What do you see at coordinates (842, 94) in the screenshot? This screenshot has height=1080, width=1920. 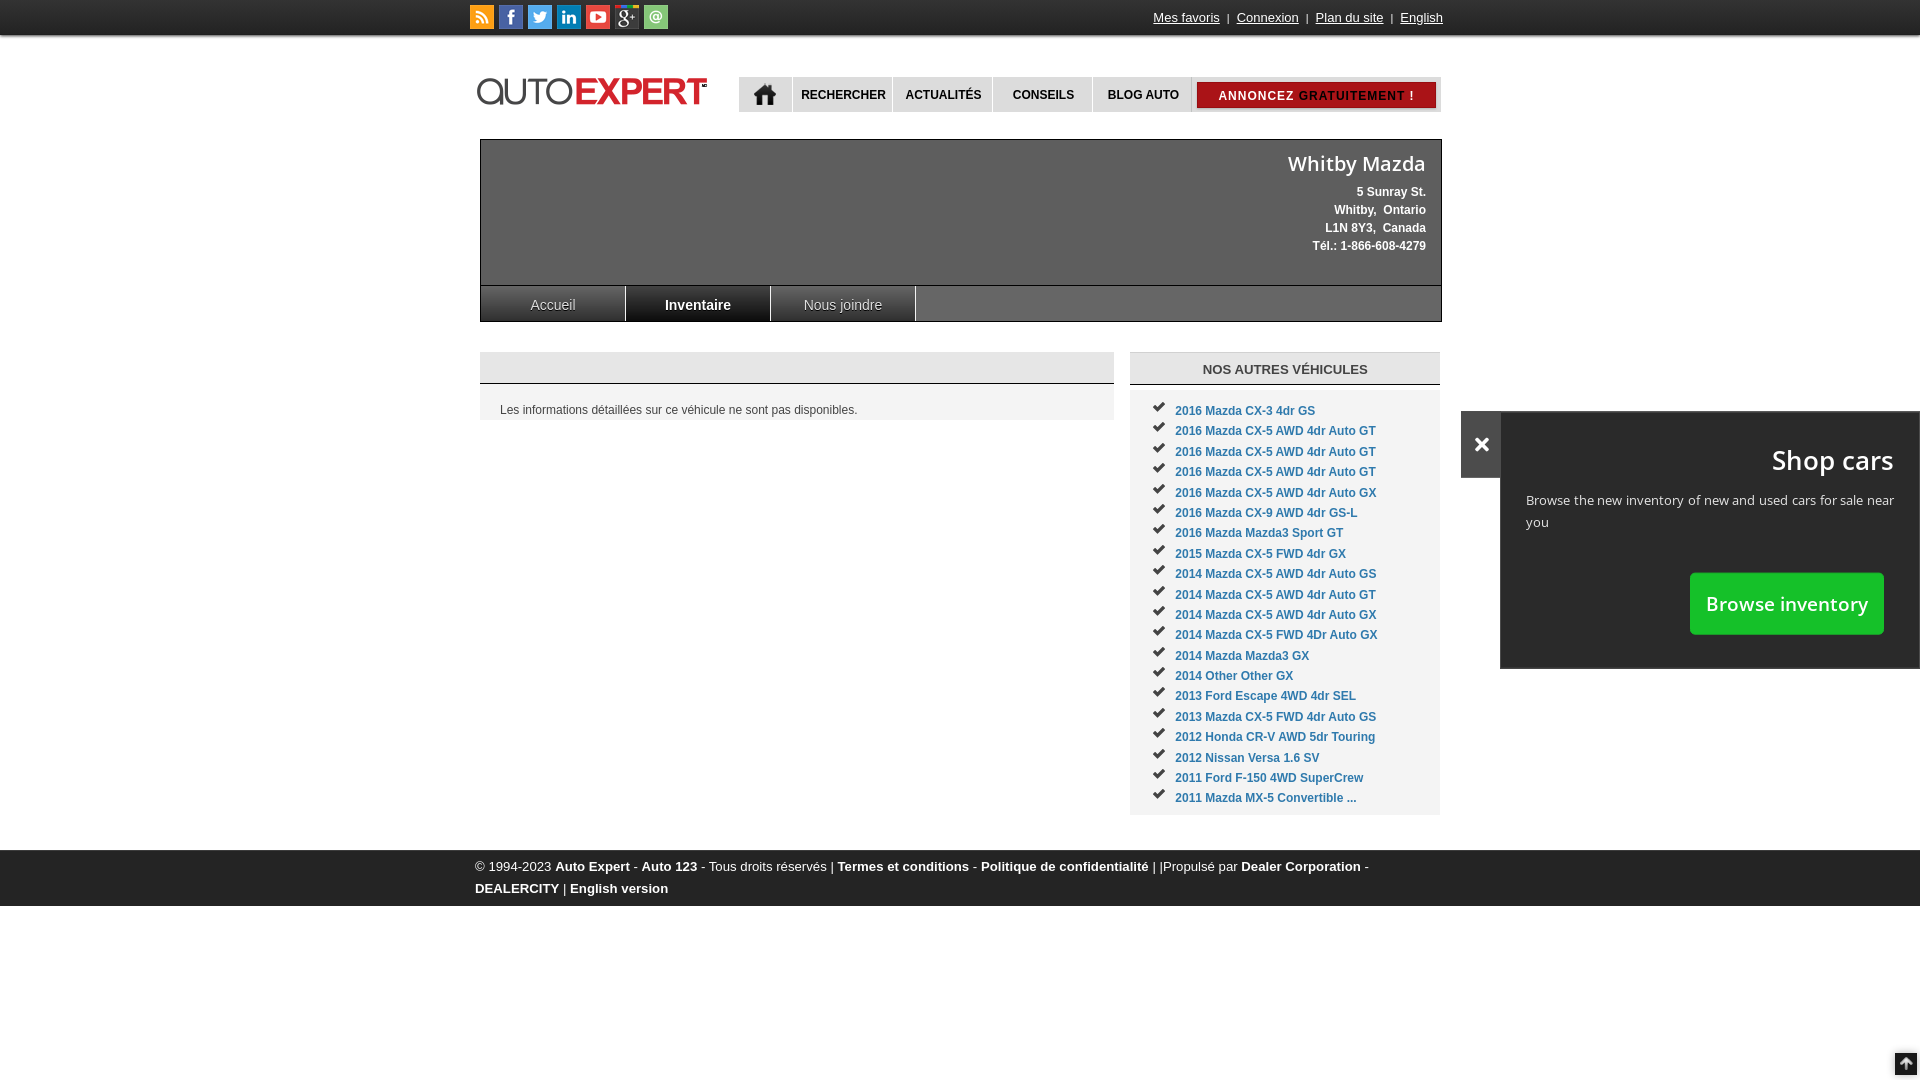 I see `RECHERCHER` at bounding box center [842, 94].